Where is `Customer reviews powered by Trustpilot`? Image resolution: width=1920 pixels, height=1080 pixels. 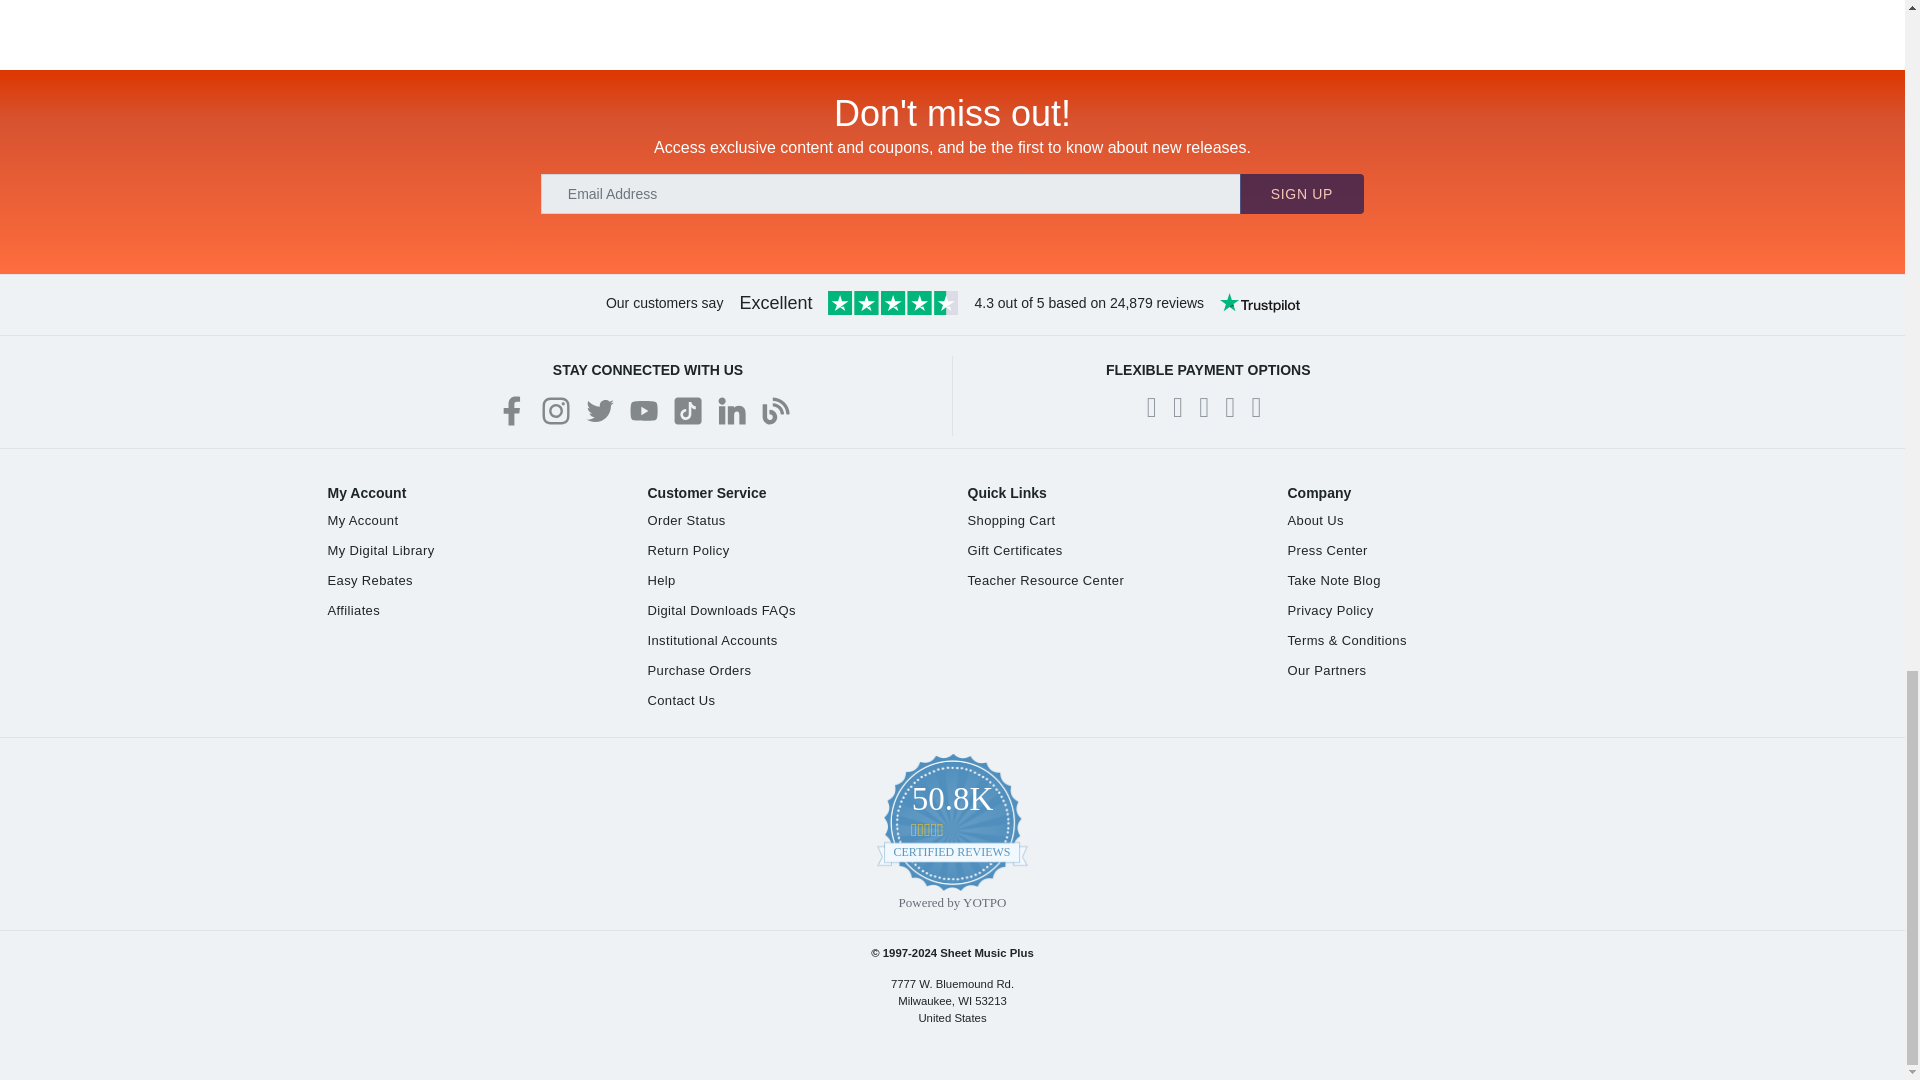
Customer reviews powered by Trustpilot is located at coordinates (953, 304).